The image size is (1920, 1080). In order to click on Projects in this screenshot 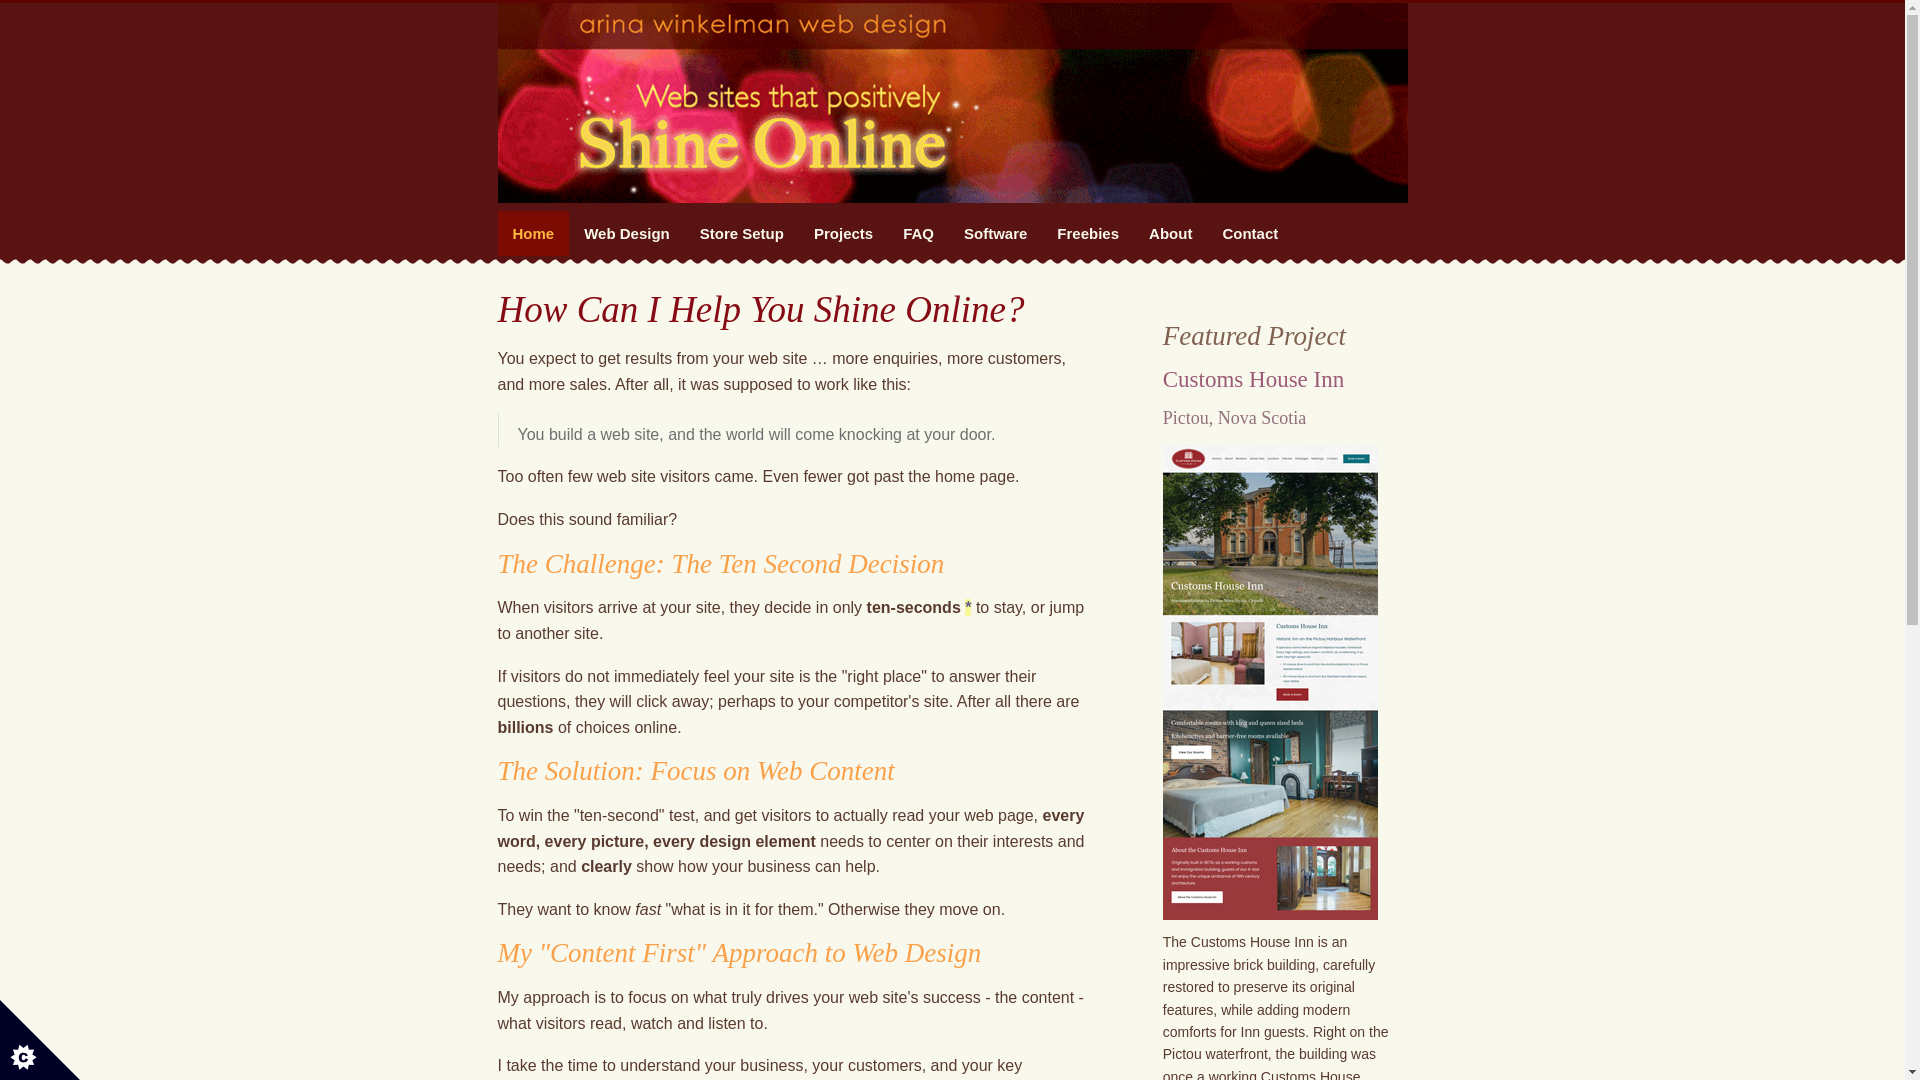, I will do `click(844, 234)`.